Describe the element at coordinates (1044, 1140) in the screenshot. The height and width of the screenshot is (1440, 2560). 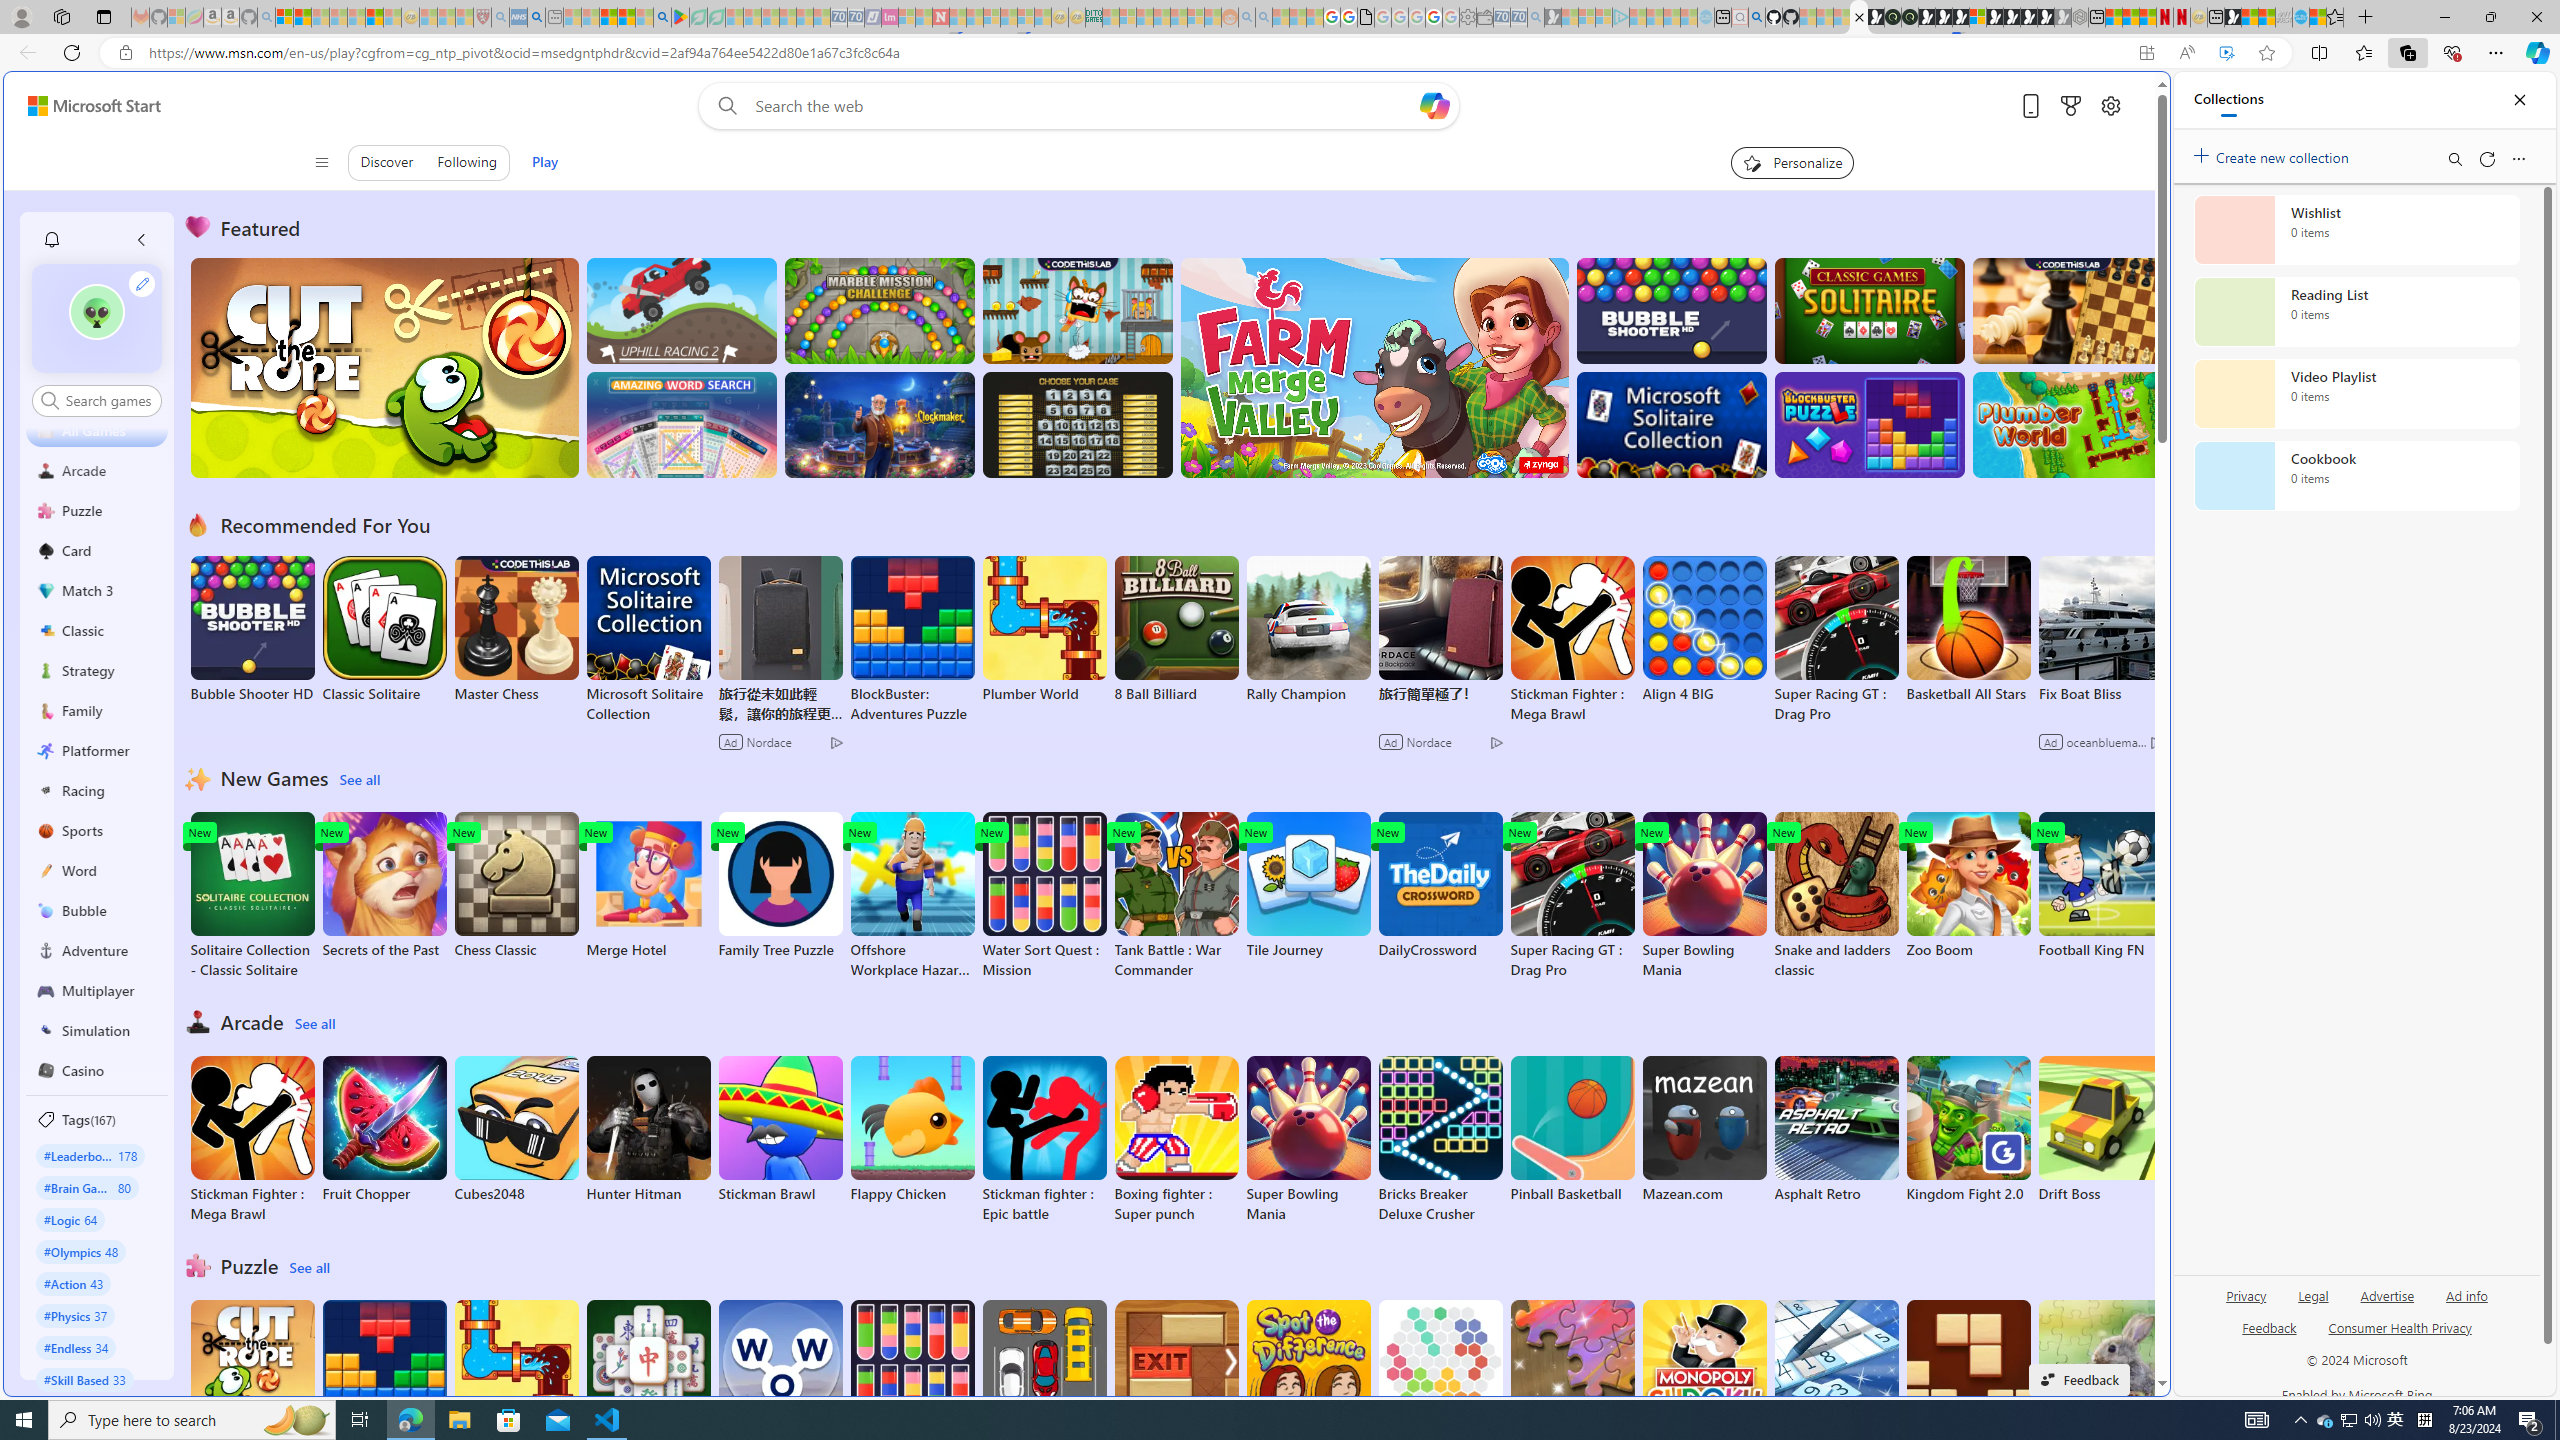
I see `Stickman fighter : Epic battle` at that location.